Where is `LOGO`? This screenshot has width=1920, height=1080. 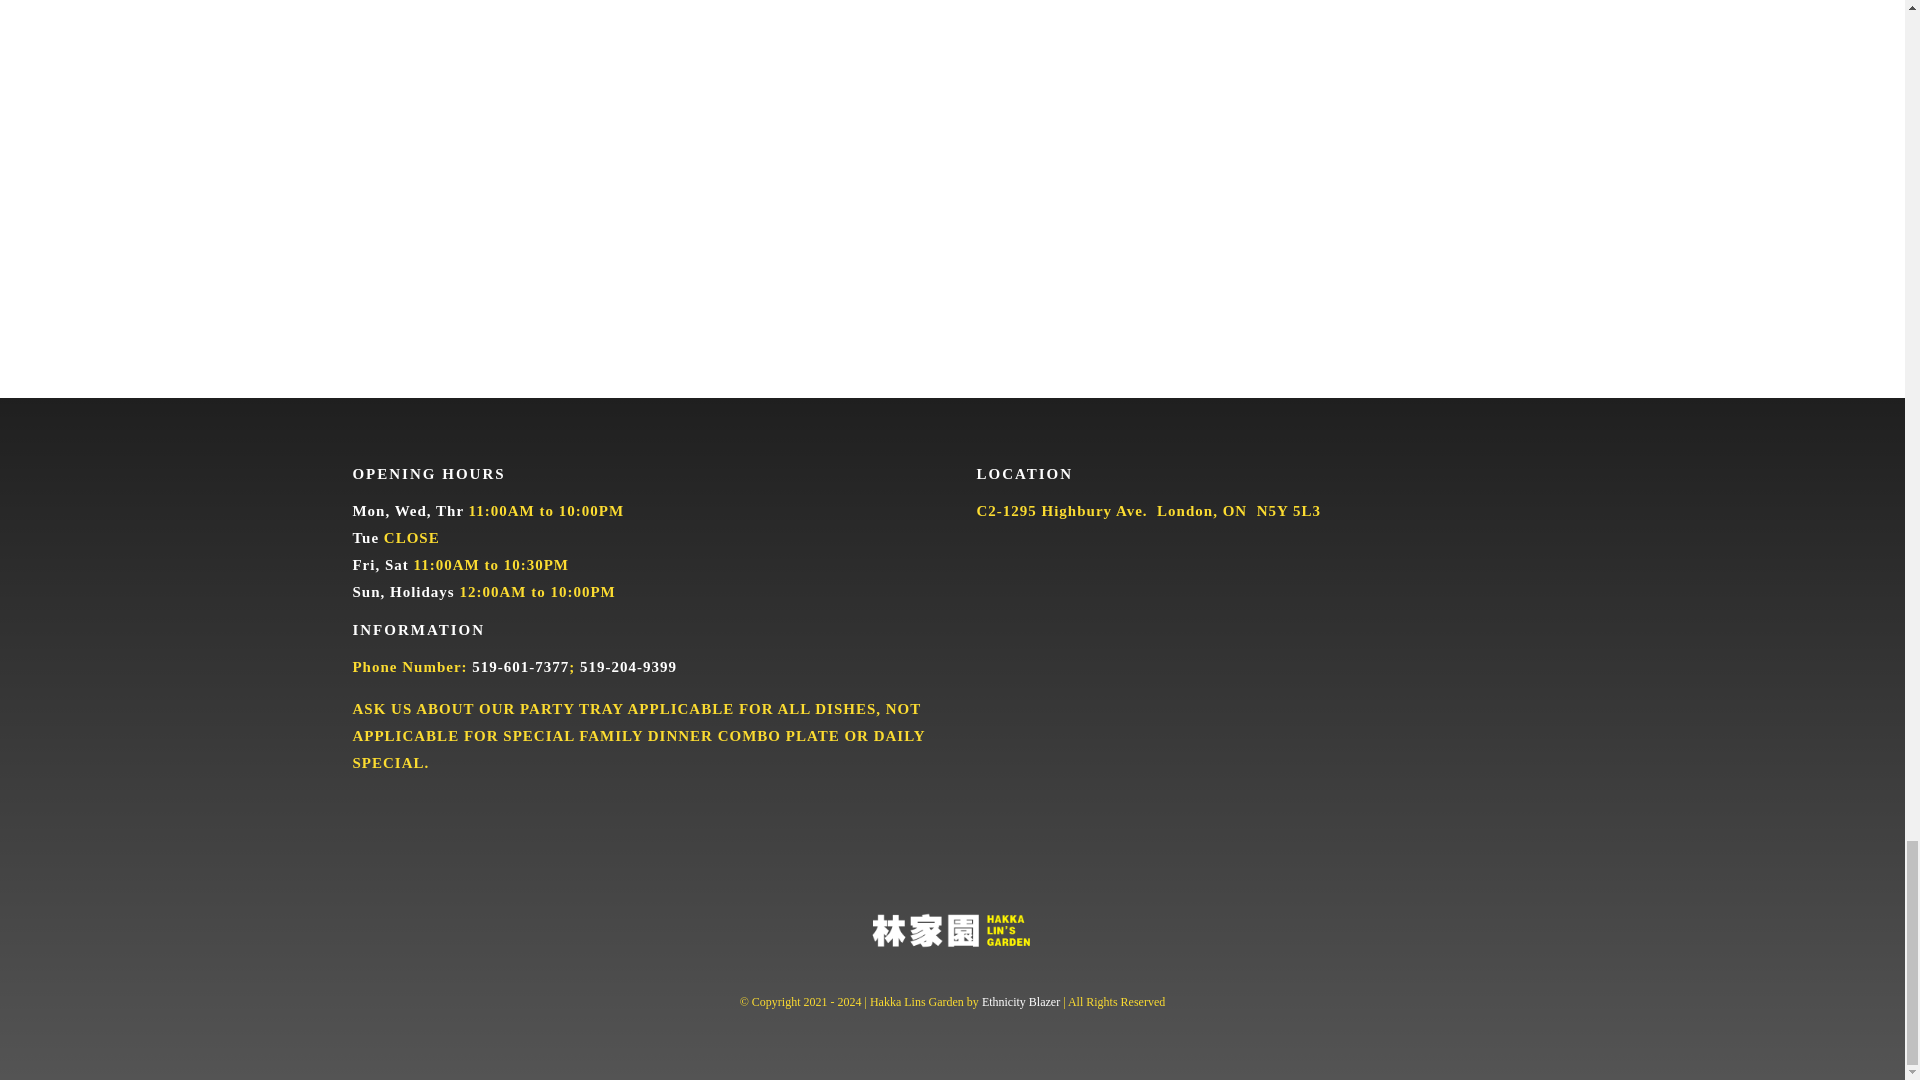 LOGO is located at coordinates (952, 930).